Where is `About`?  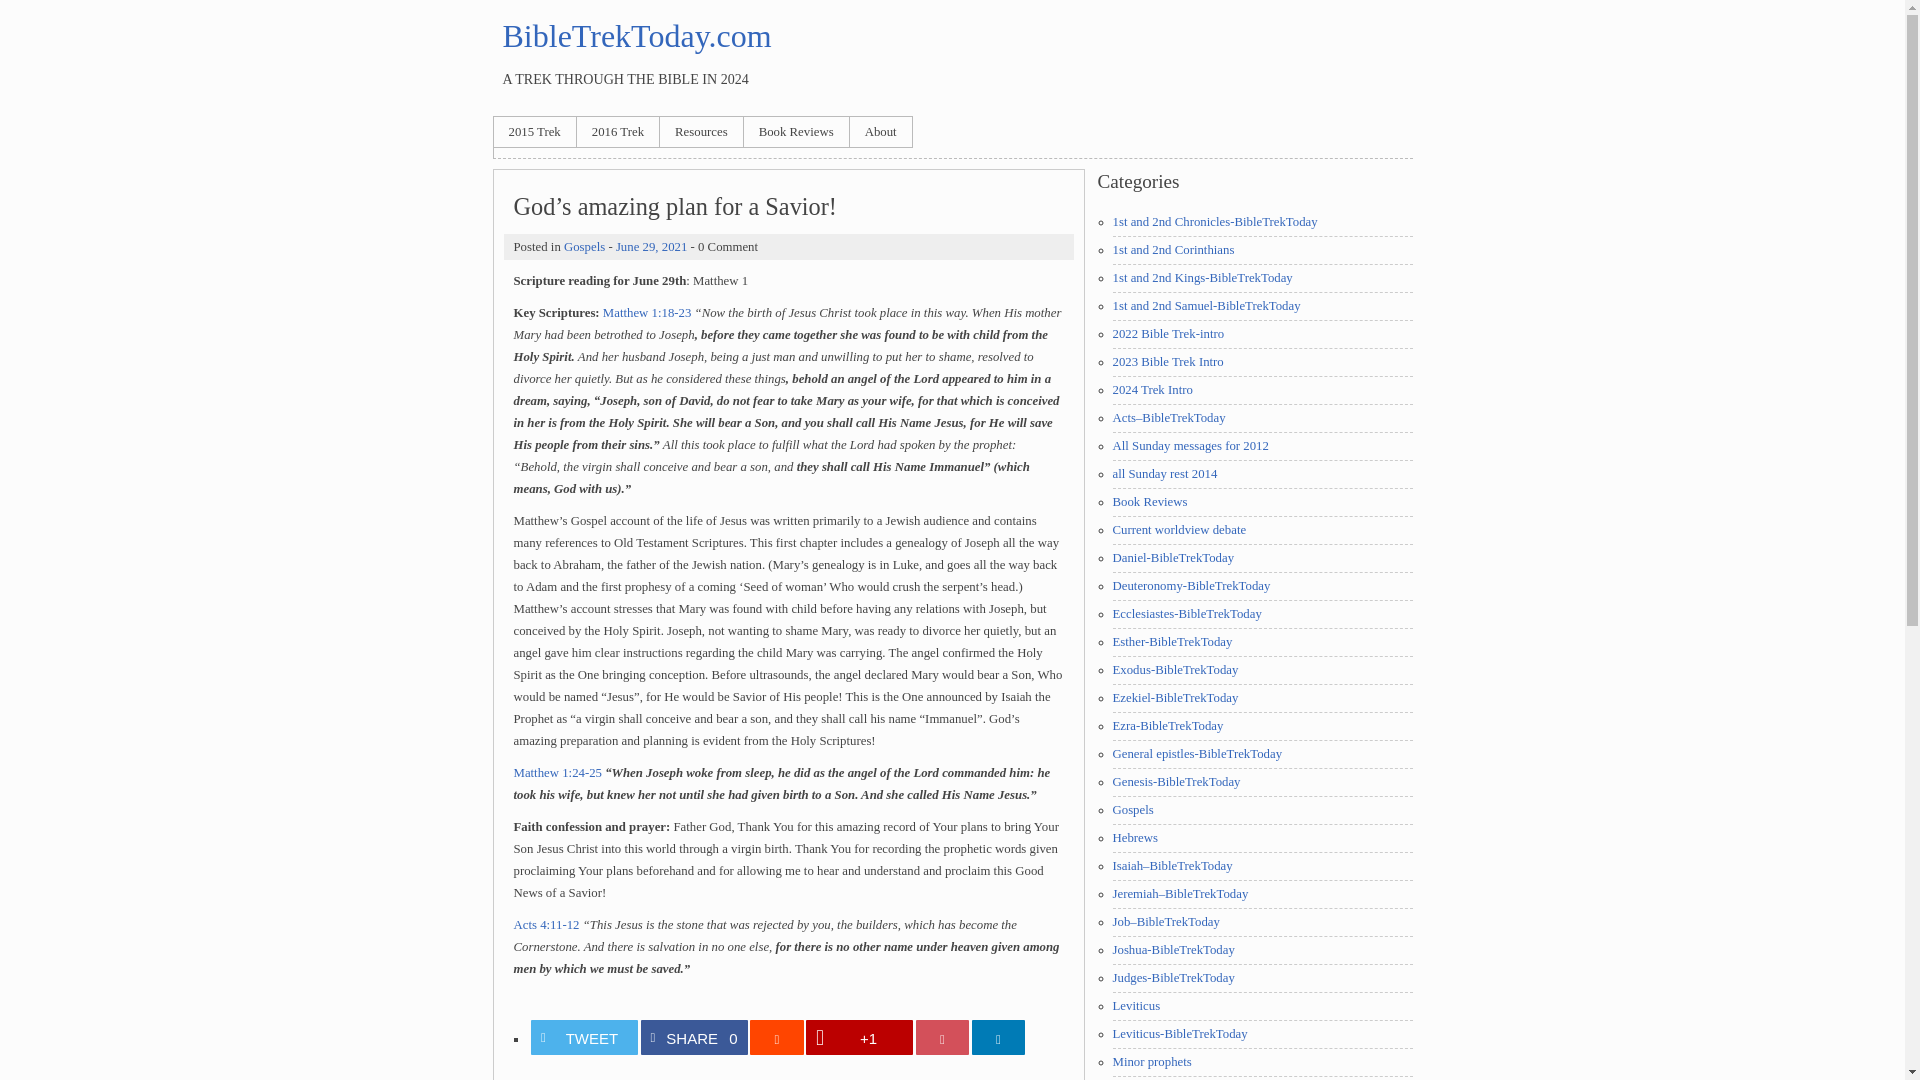
About is located at coordinates (1172, 250).